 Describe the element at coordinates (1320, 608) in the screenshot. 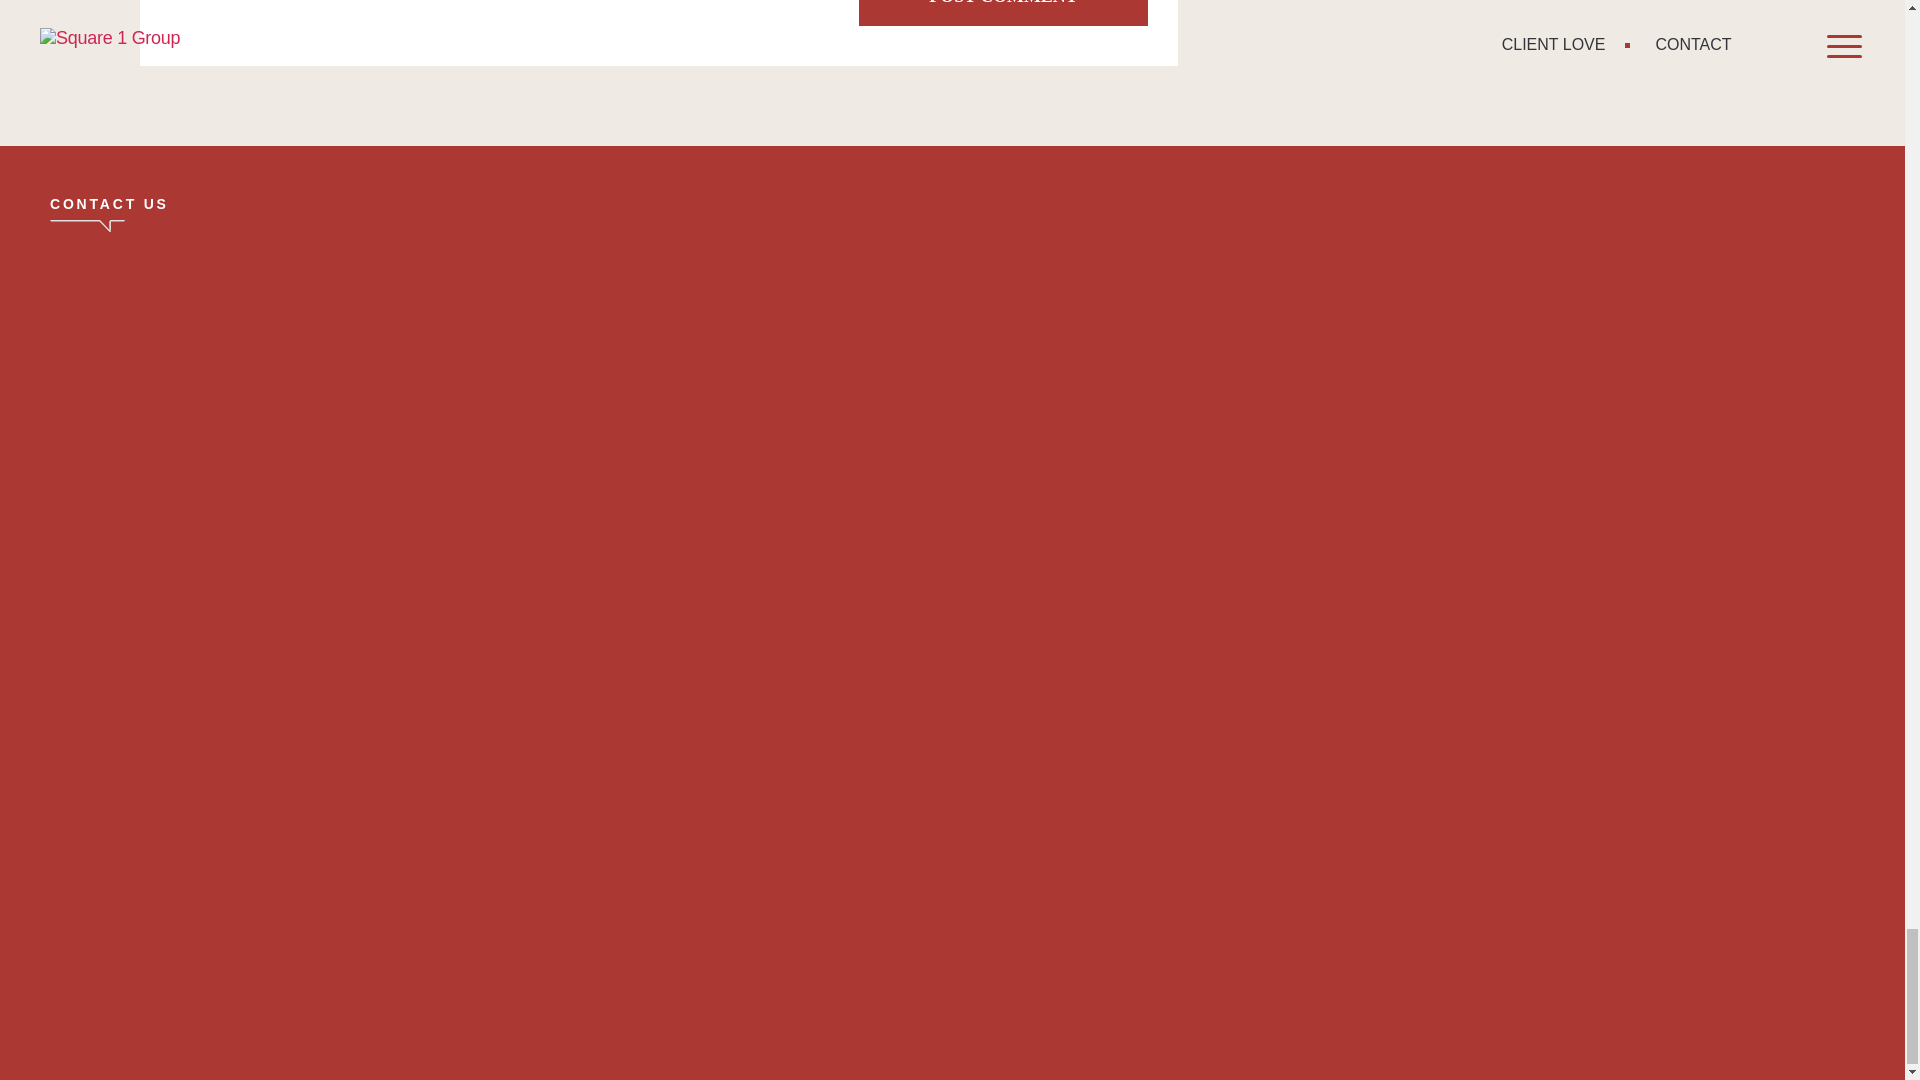

I see `Submit` at that location.